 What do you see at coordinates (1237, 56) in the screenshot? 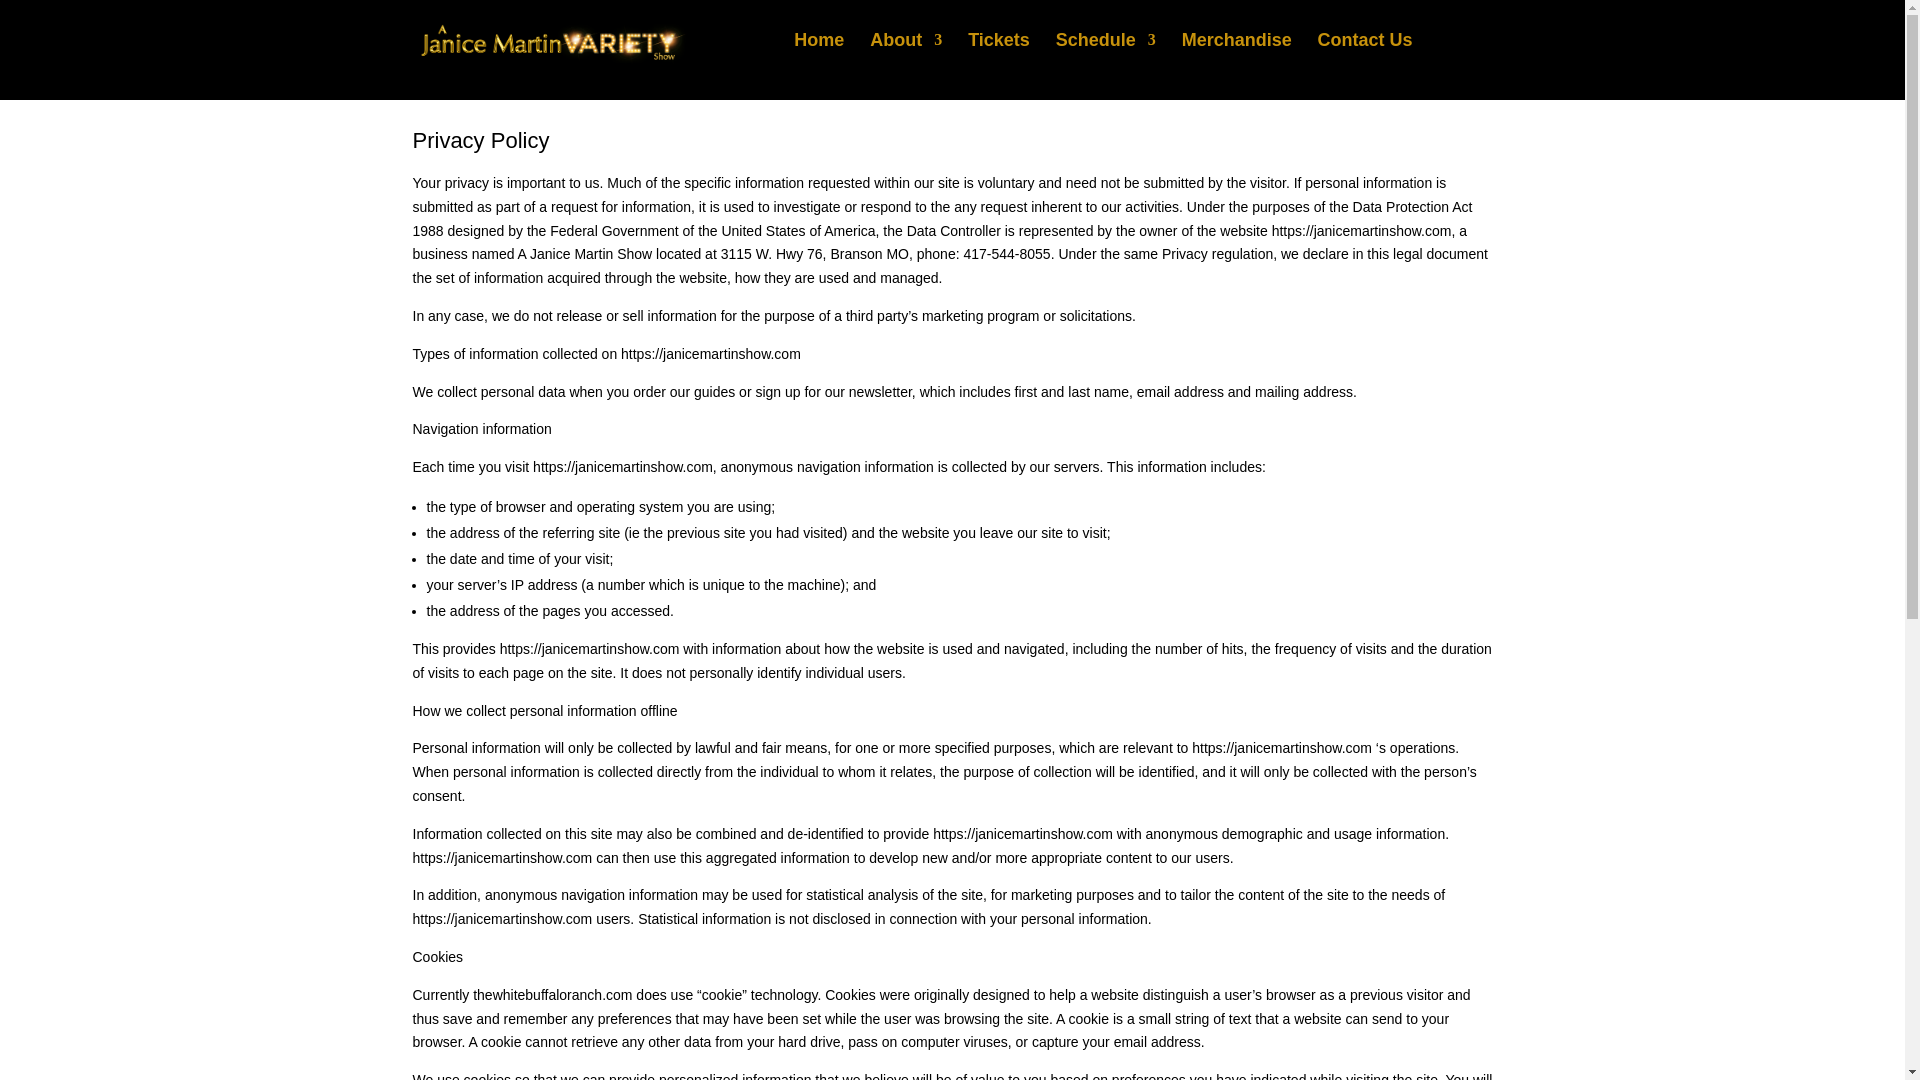
I see `Merchandise` at bounding box center [1237, 56].